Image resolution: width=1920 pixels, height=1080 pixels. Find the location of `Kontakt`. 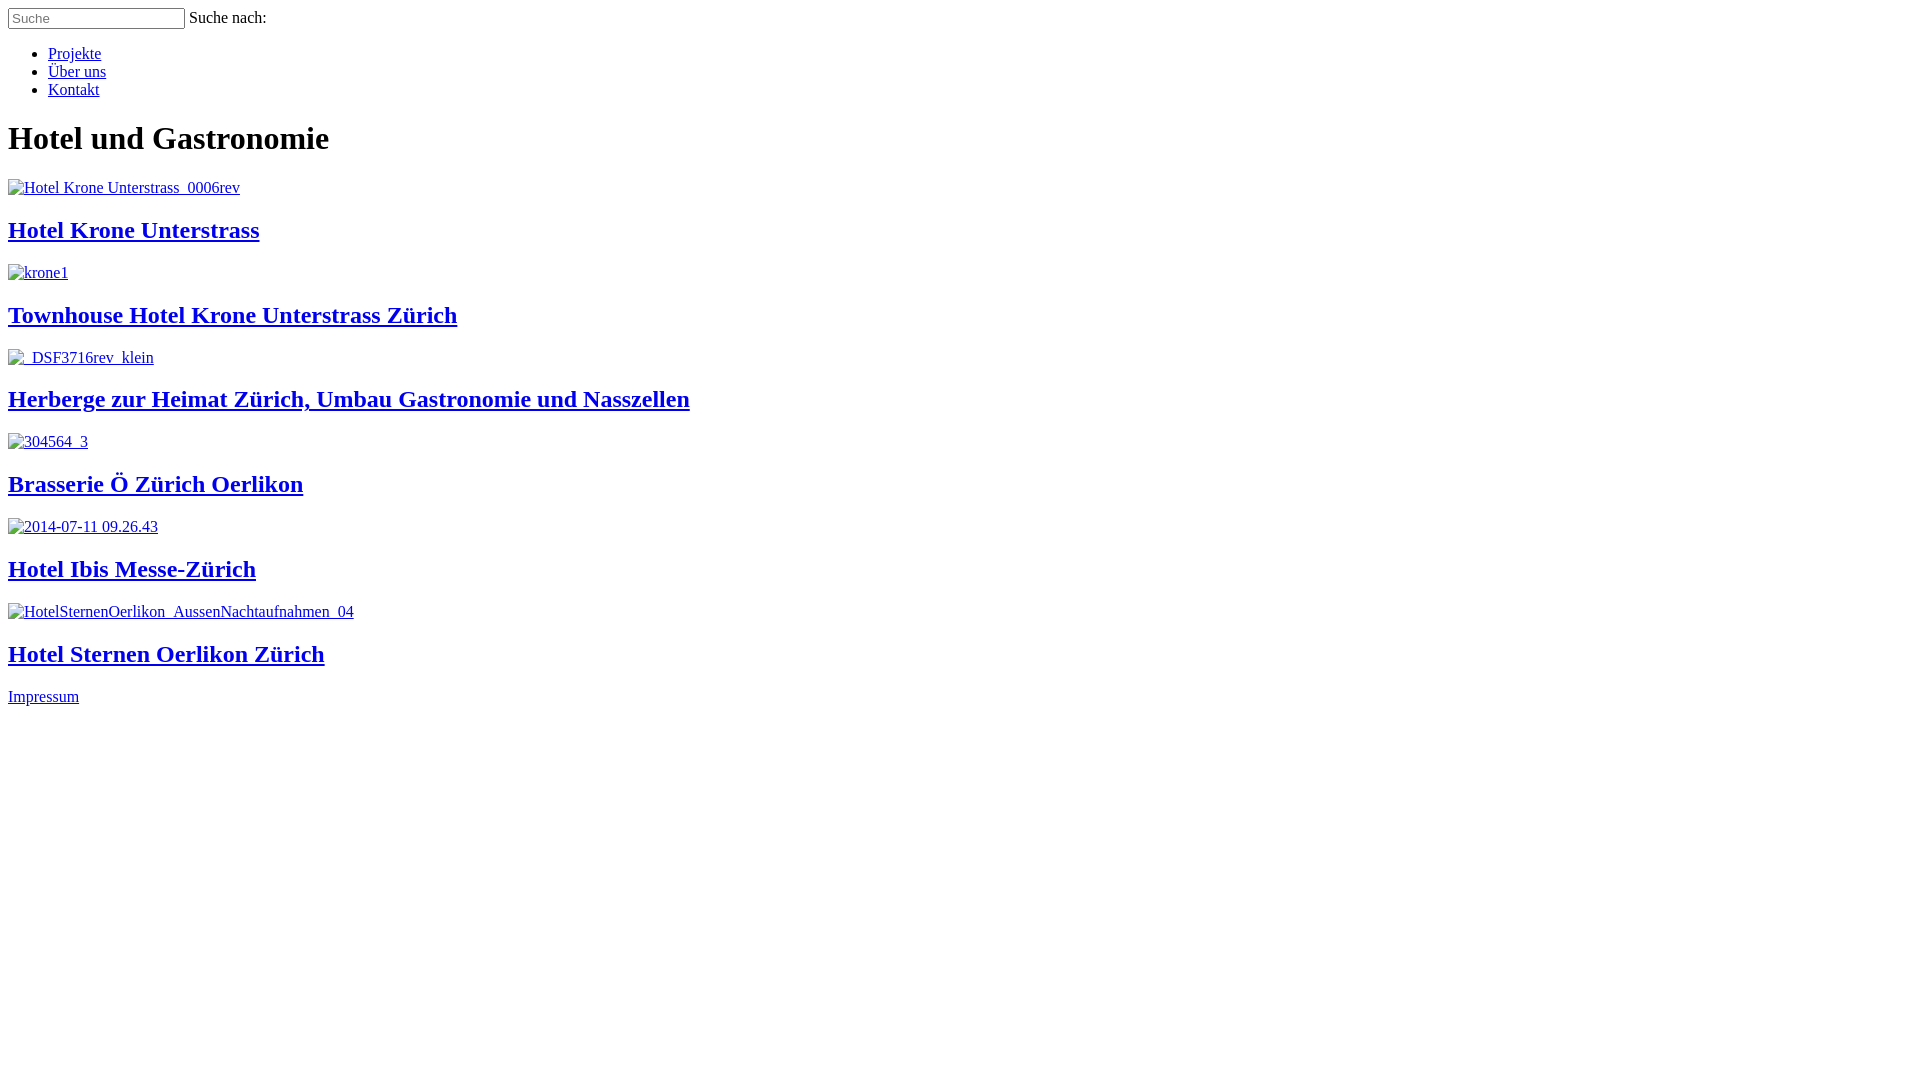

Kontakt is located at coordinates (74, 90).